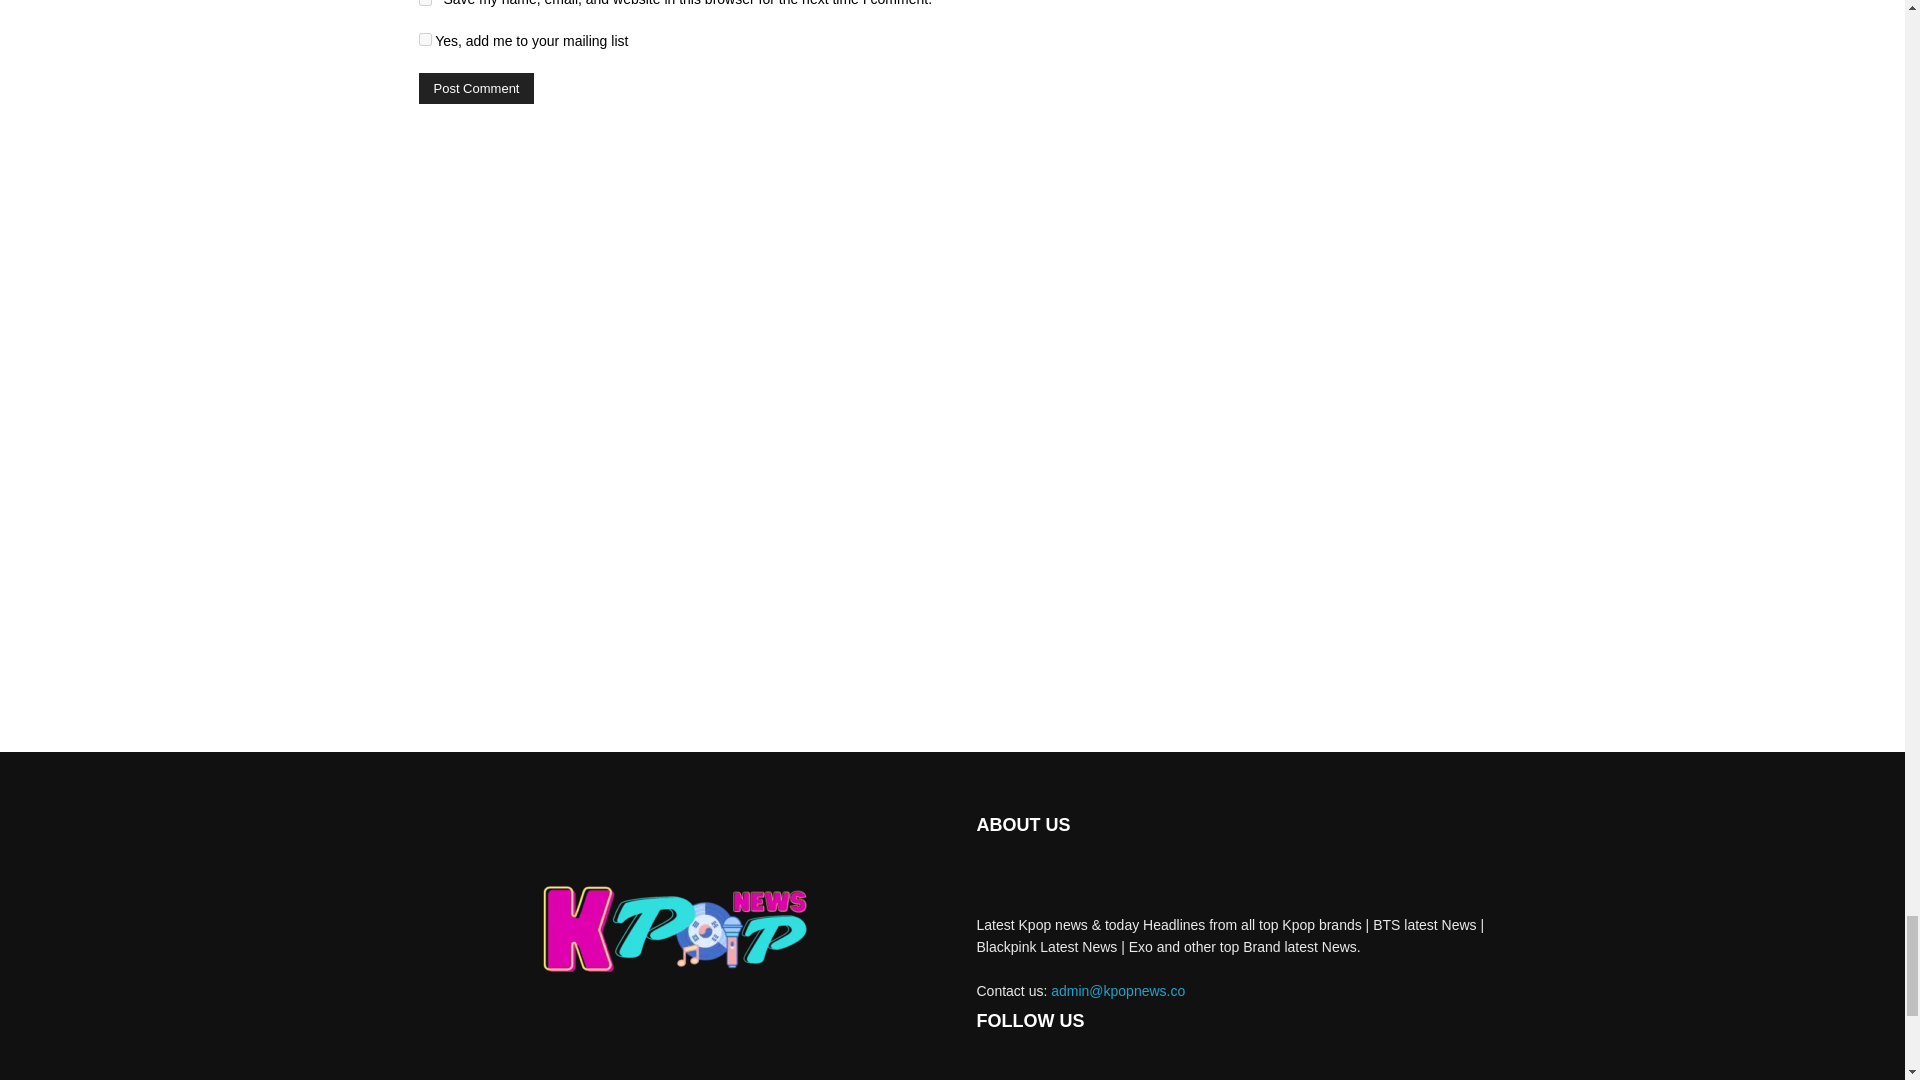 This screenshot has height=1080, width=1920. I want to click on yes, so click(424, 3).